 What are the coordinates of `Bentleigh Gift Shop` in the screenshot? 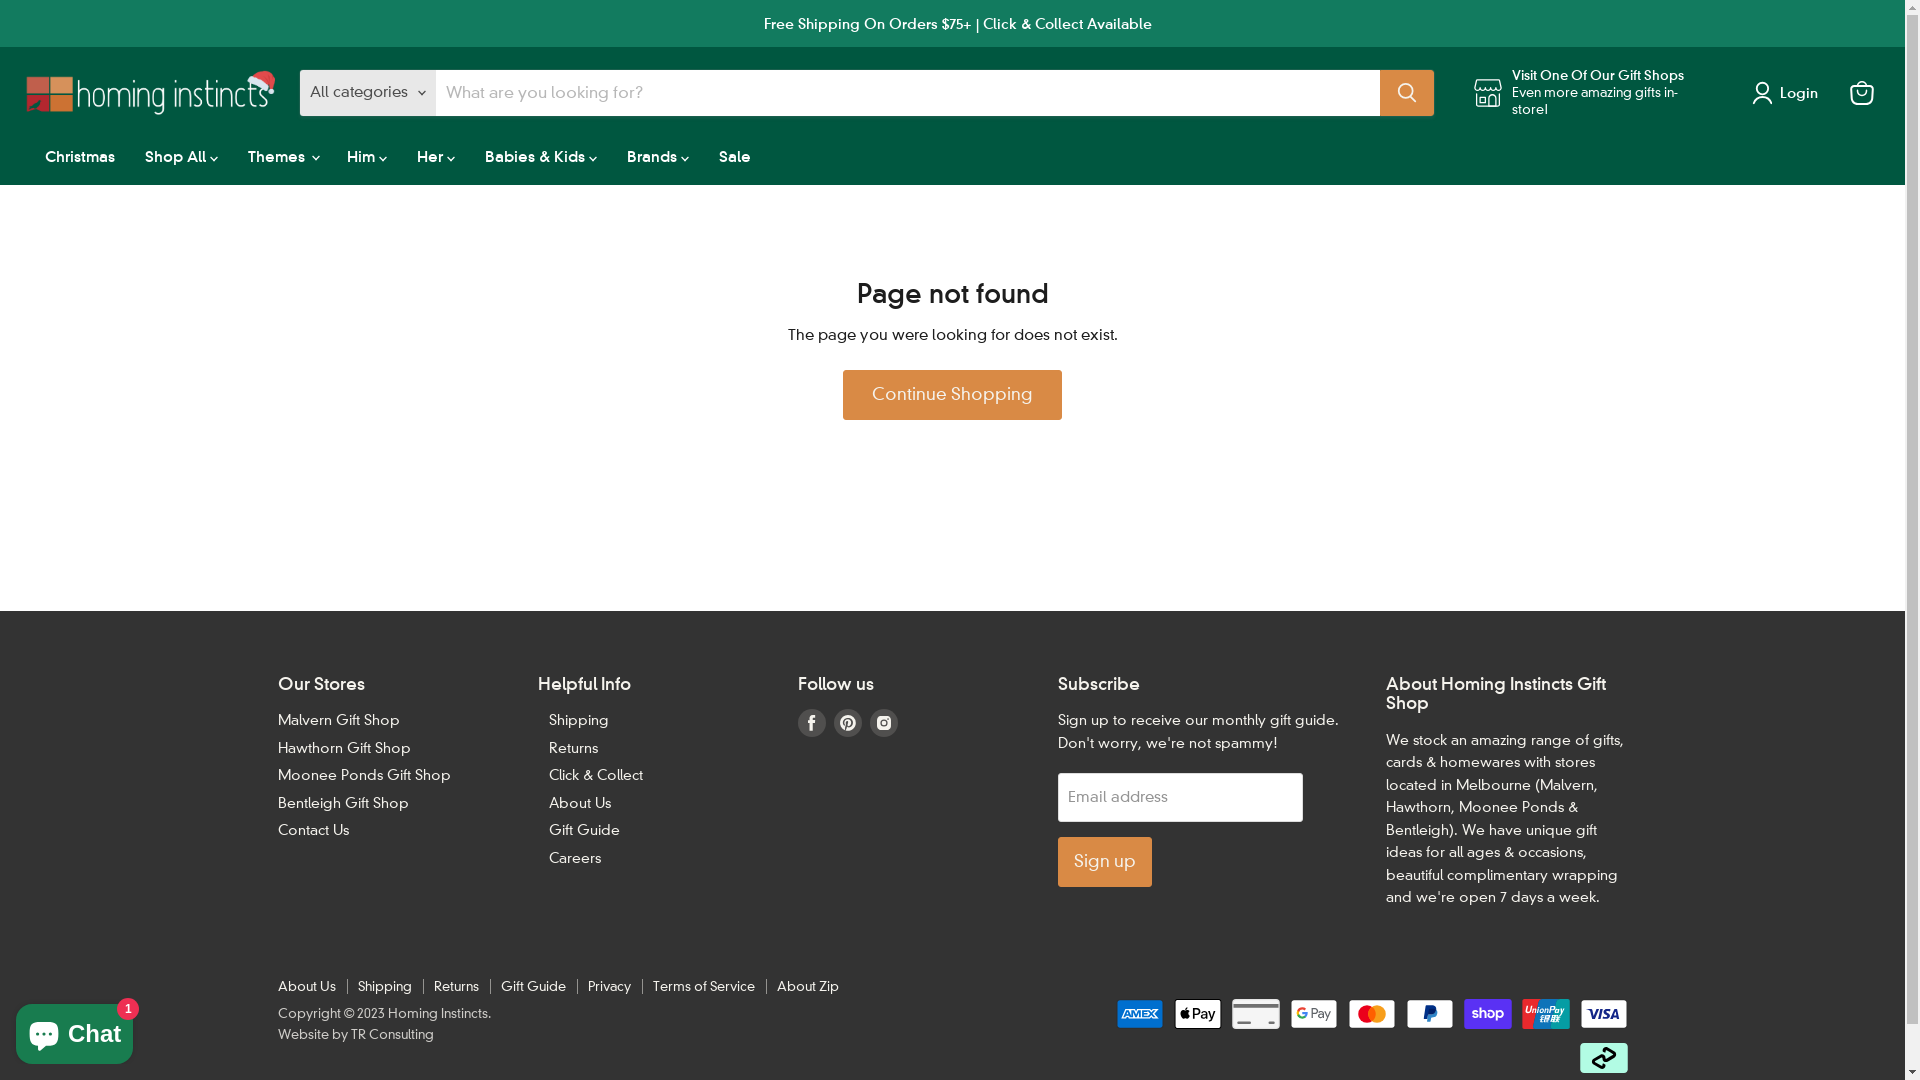 It's located at (344, 803).